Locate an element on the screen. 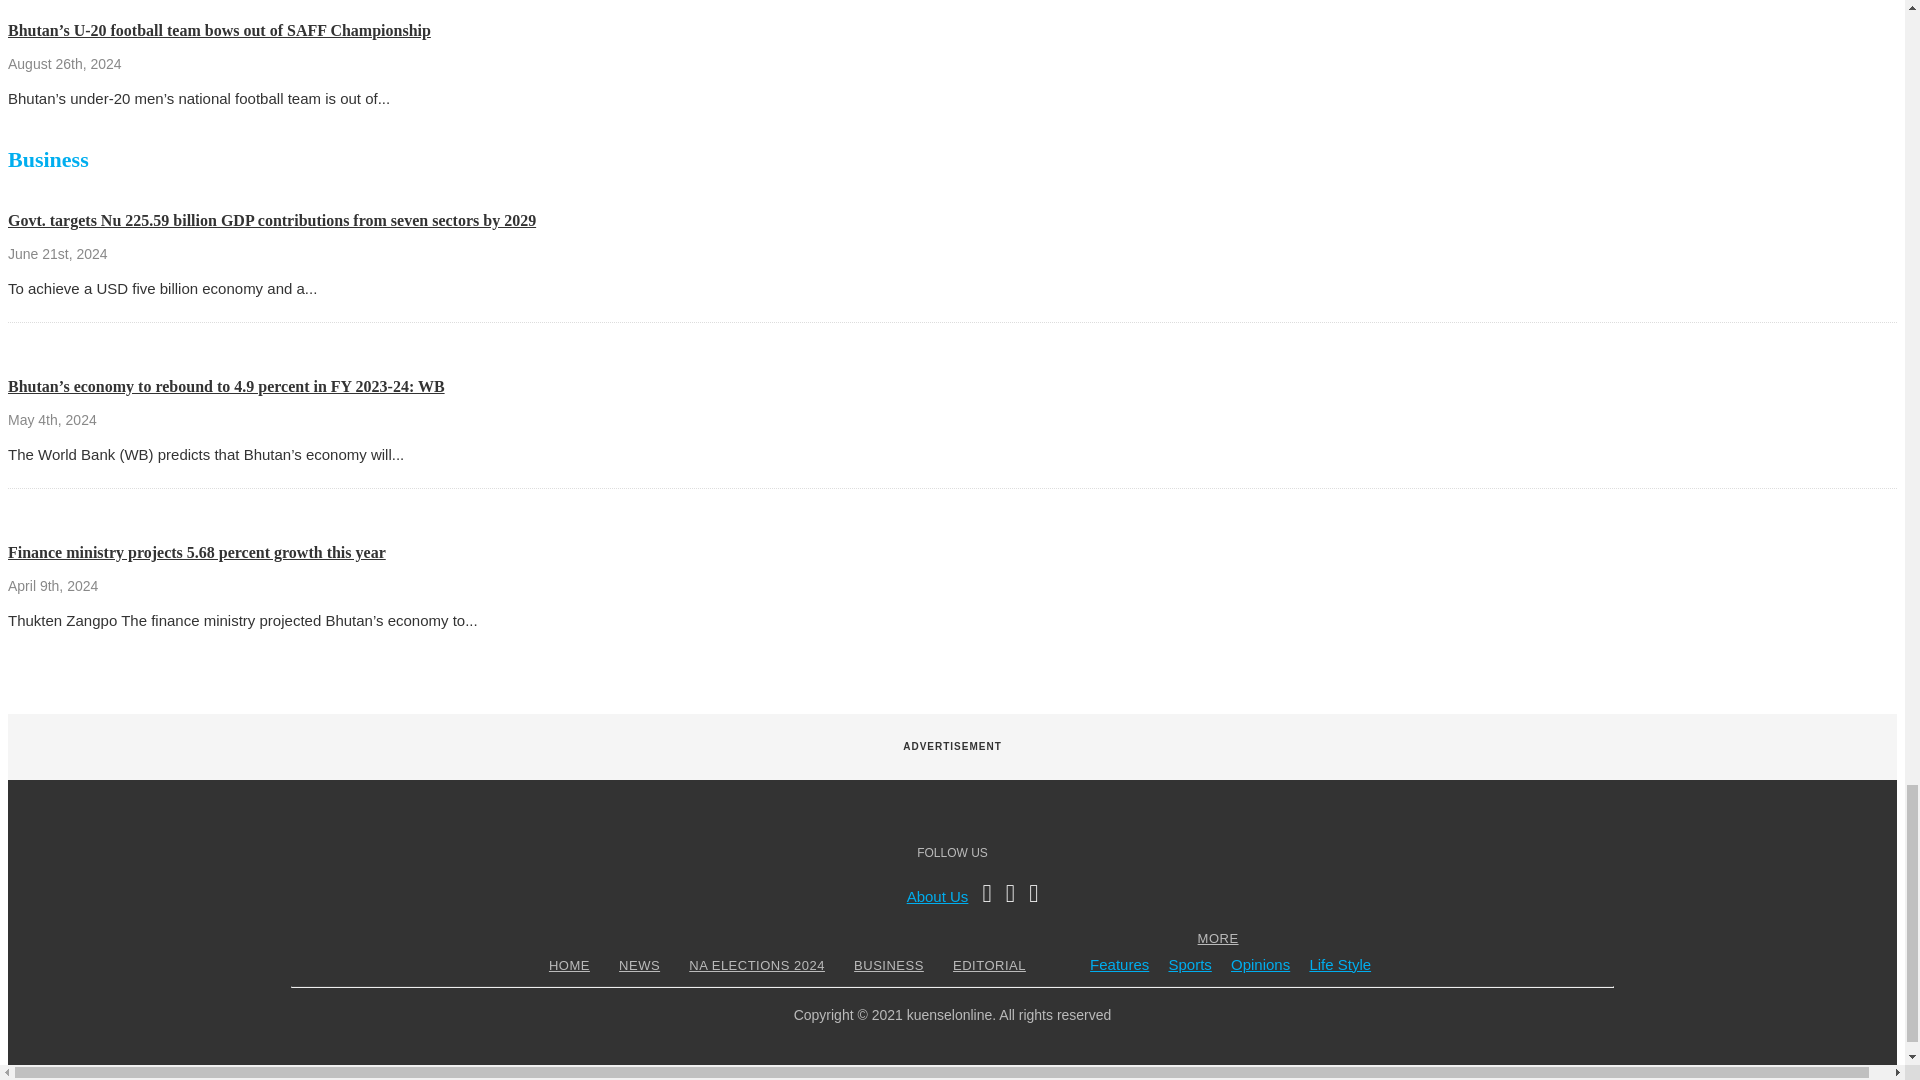  HOME is located at coordinates (569, 965).